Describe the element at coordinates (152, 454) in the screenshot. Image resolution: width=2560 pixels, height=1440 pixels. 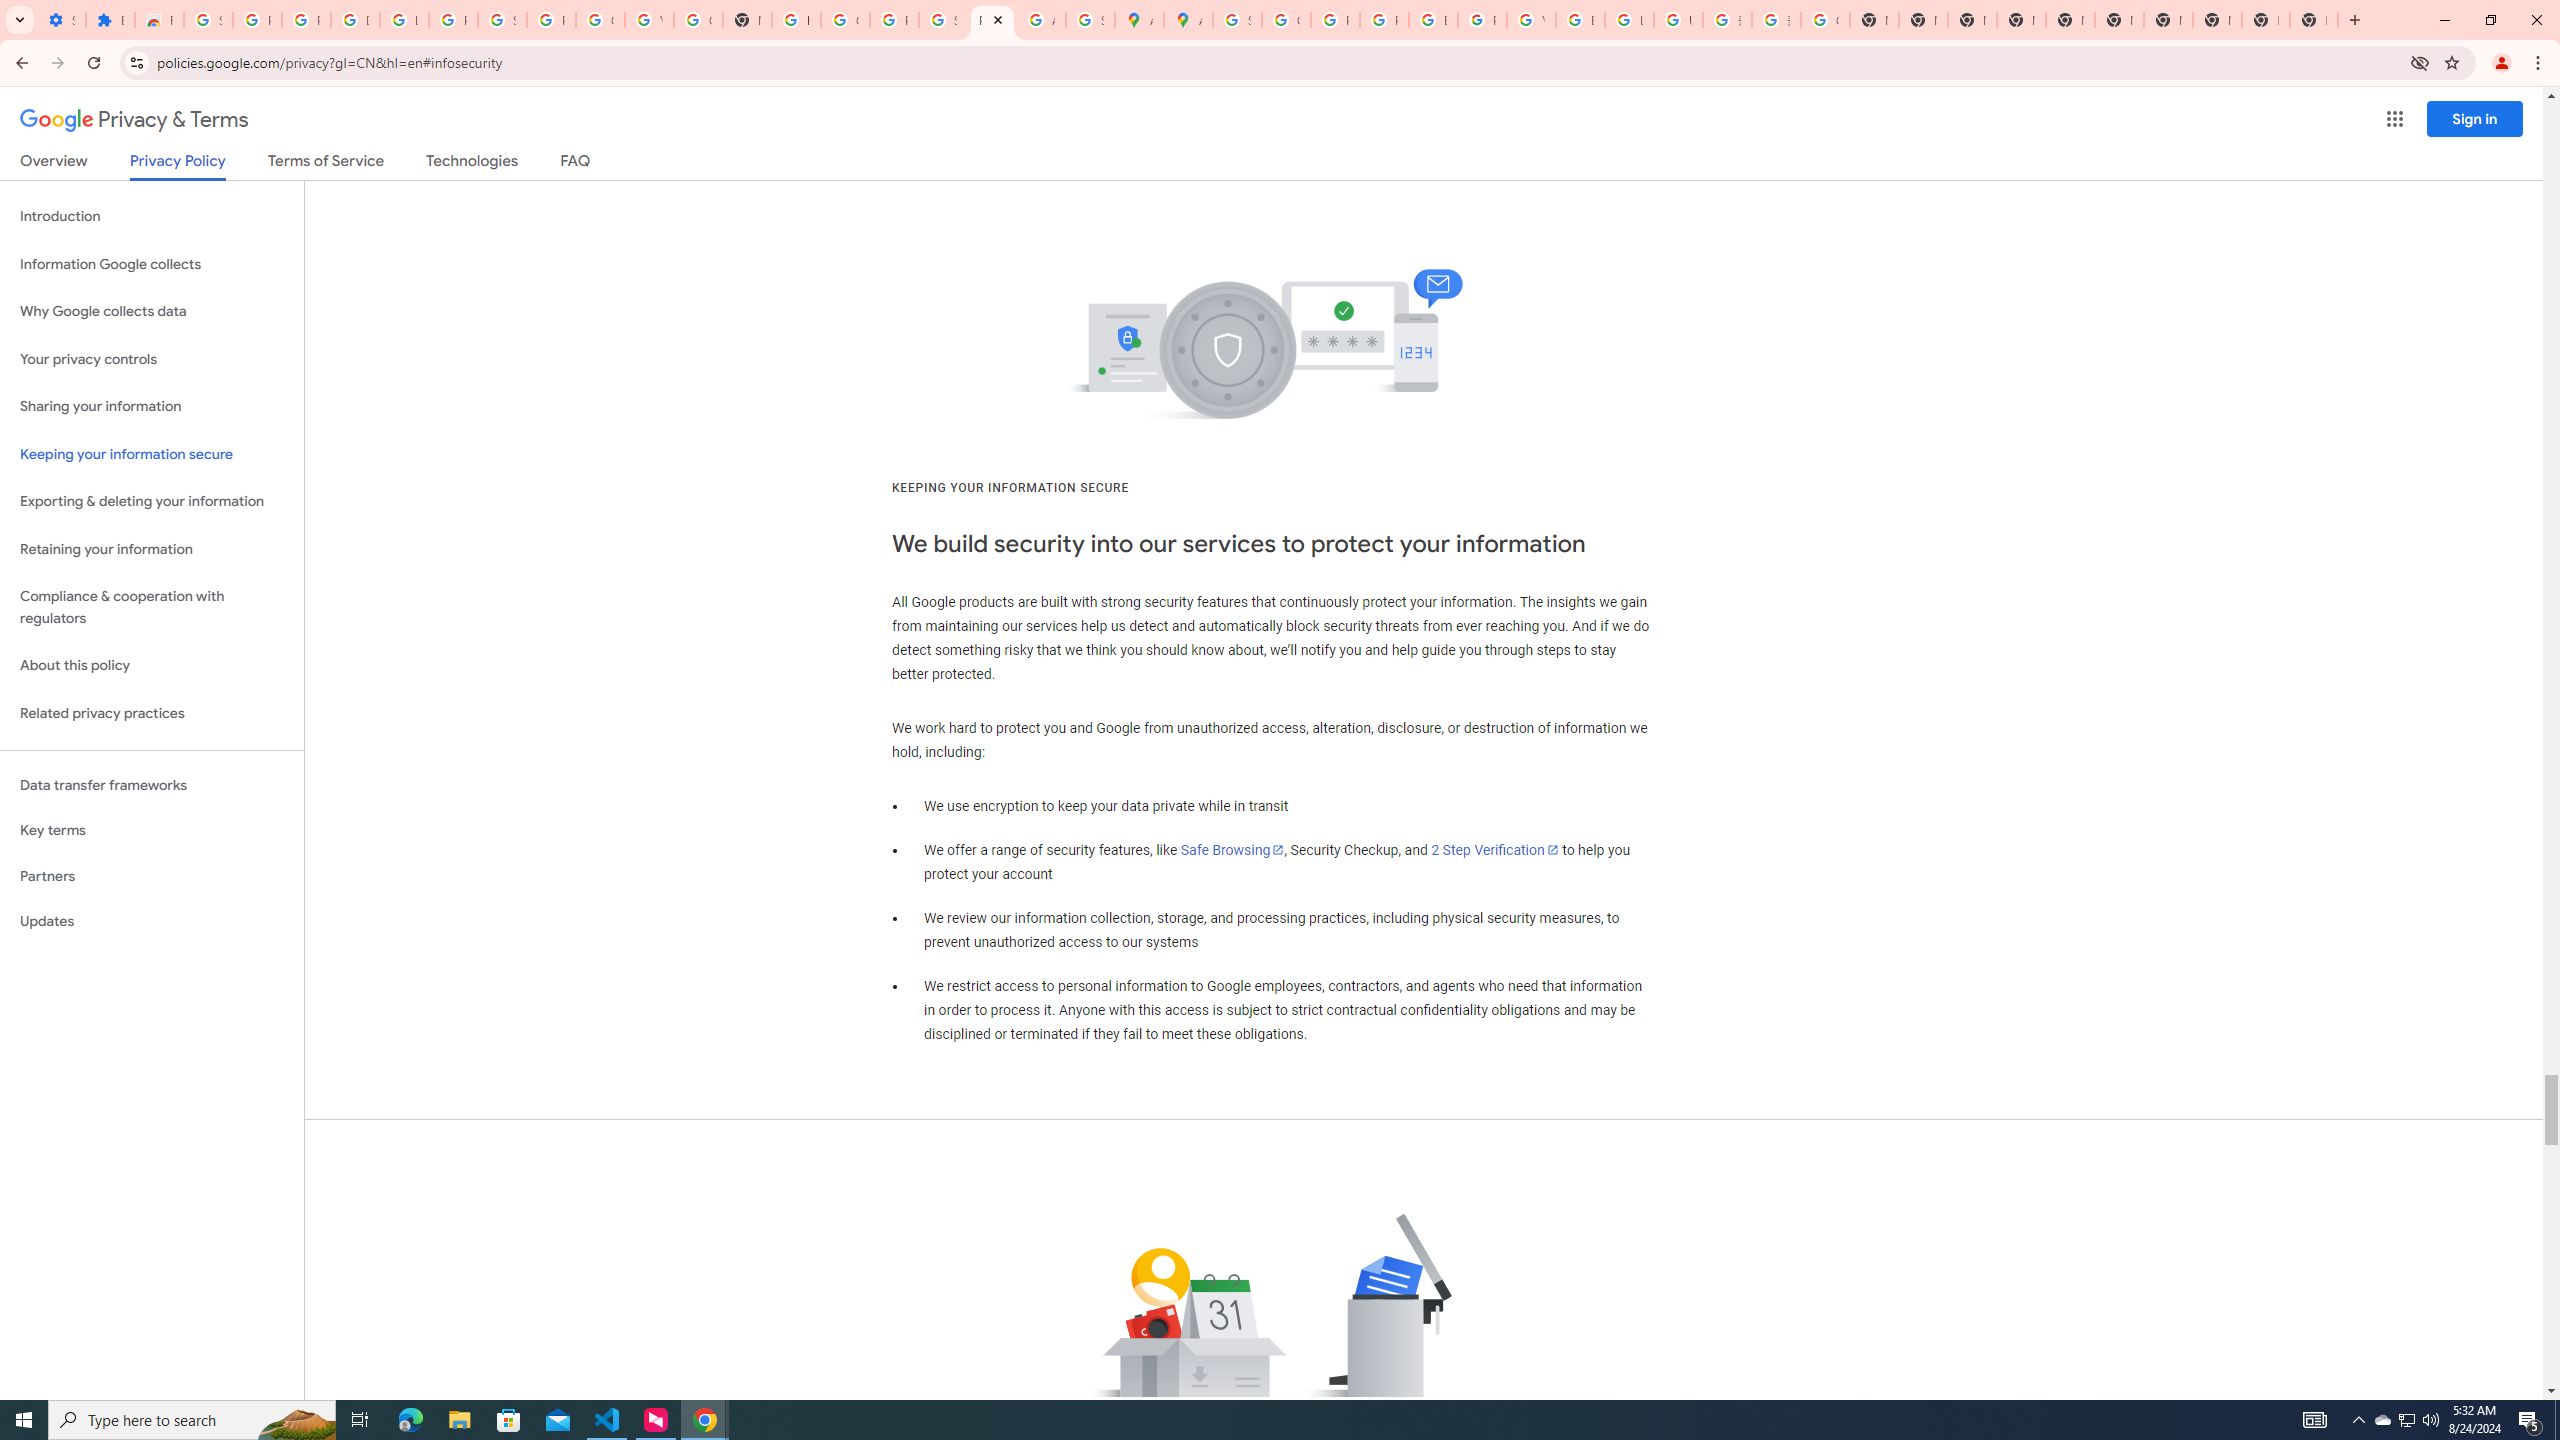
I see `Keeping your information secure` at that location.